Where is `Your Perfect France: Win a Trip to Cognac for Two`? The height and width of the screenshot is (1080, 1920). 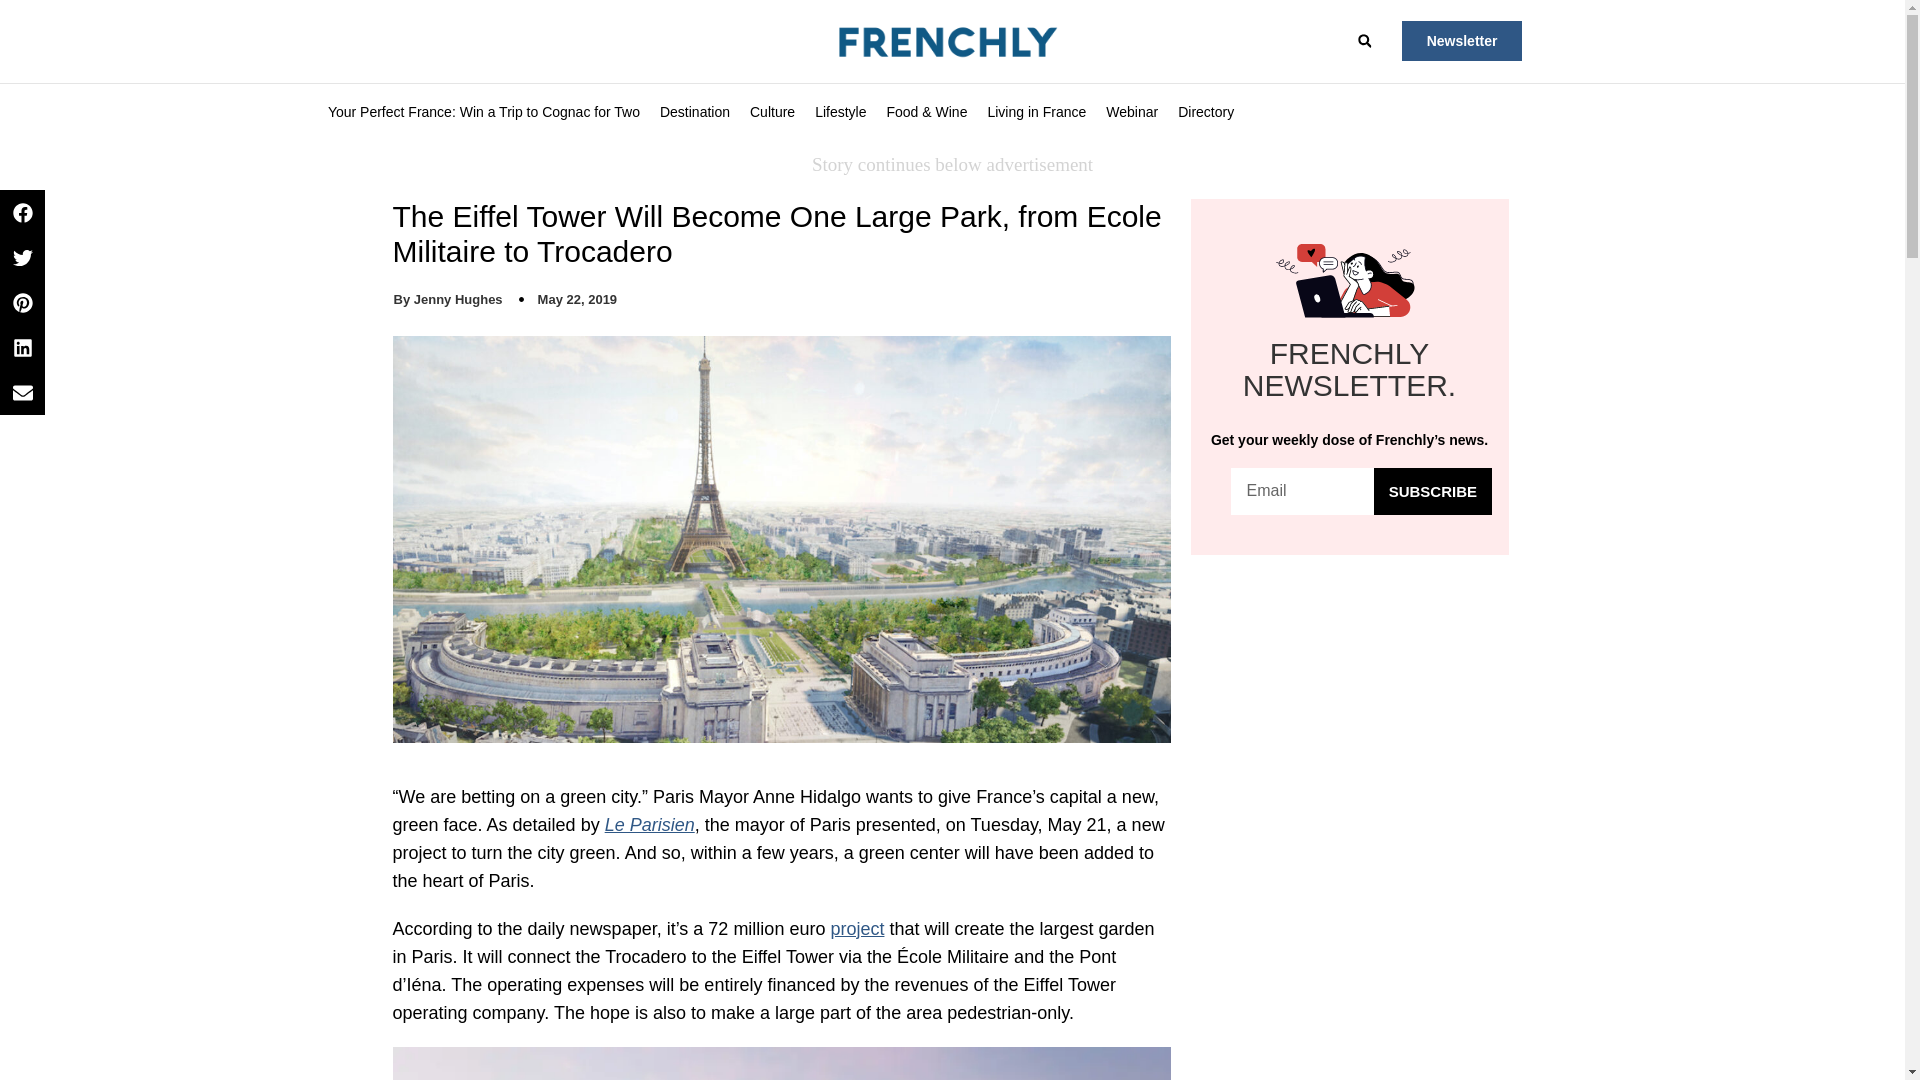 Your Perfect France: Win a Trip to Cognac for Two is located at coordinates (484, 112).